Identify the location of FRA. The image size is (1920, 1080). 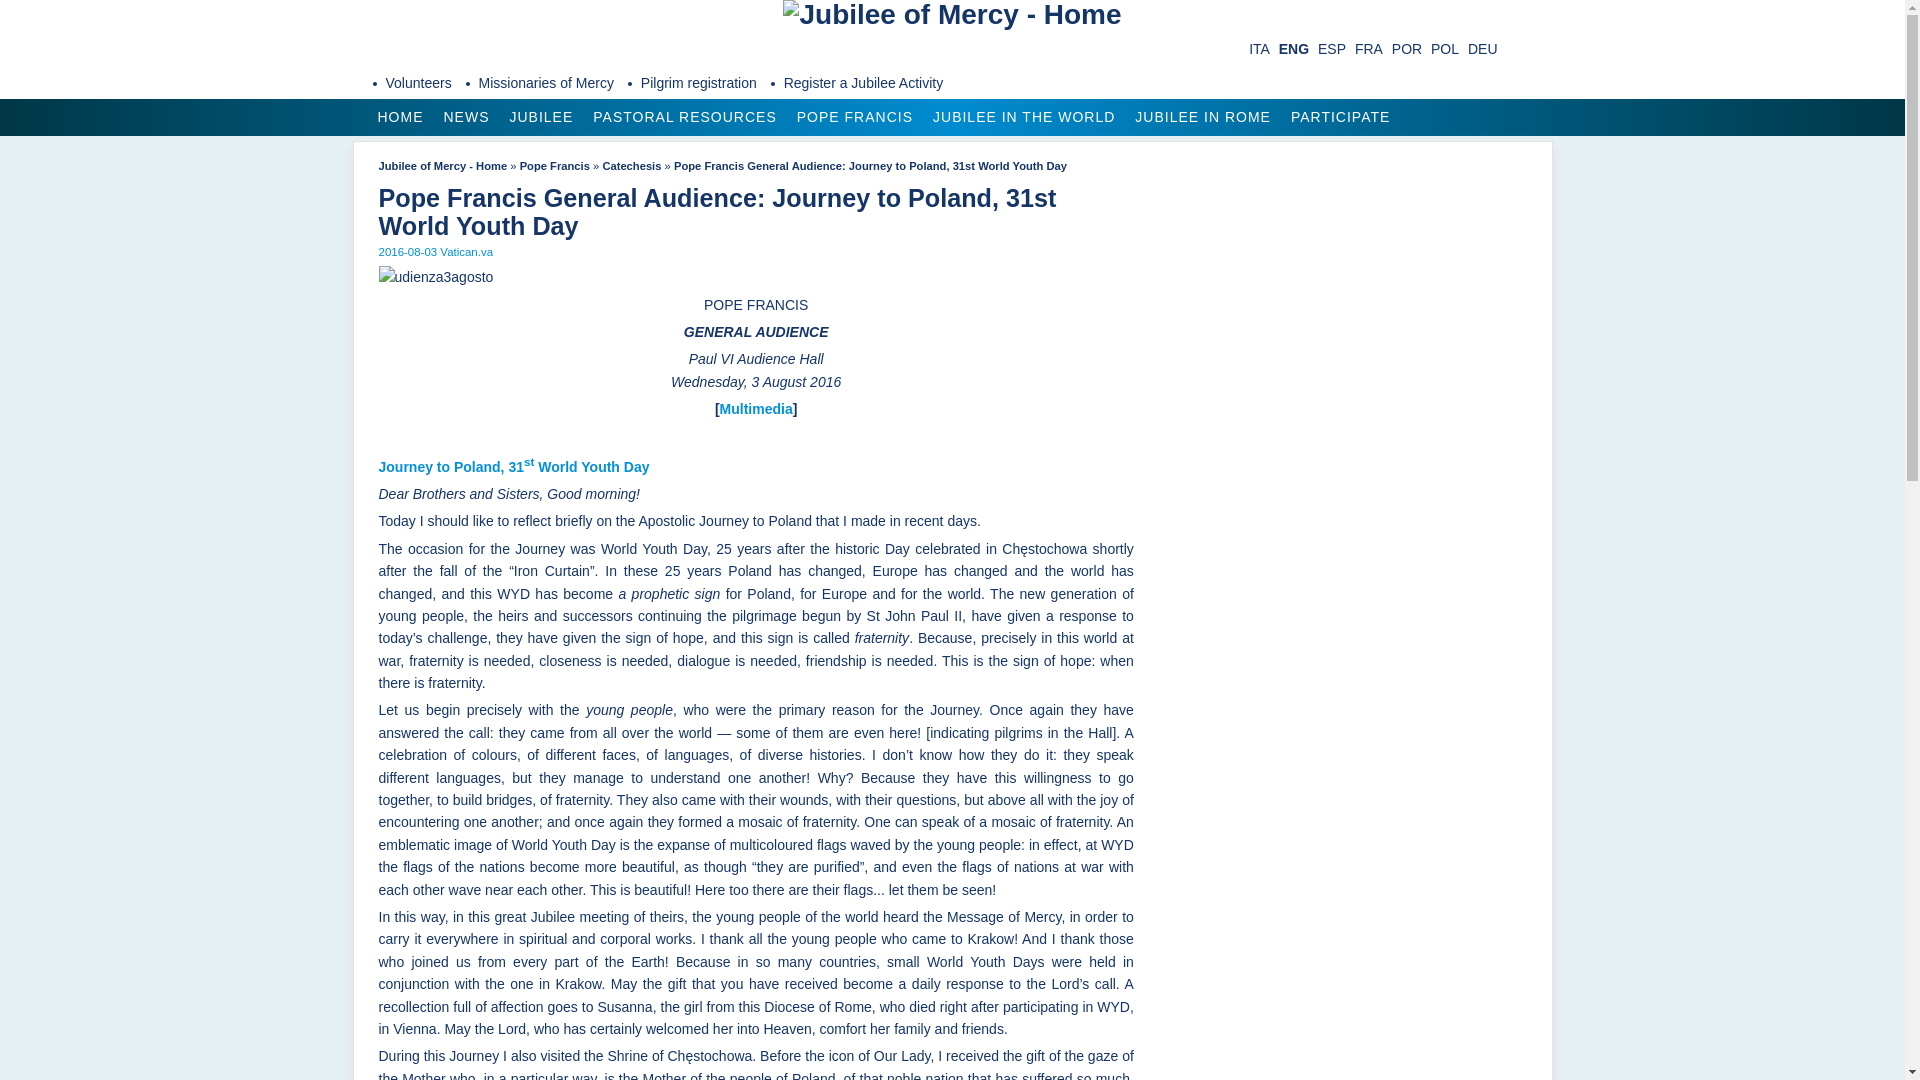
(1368, 49).